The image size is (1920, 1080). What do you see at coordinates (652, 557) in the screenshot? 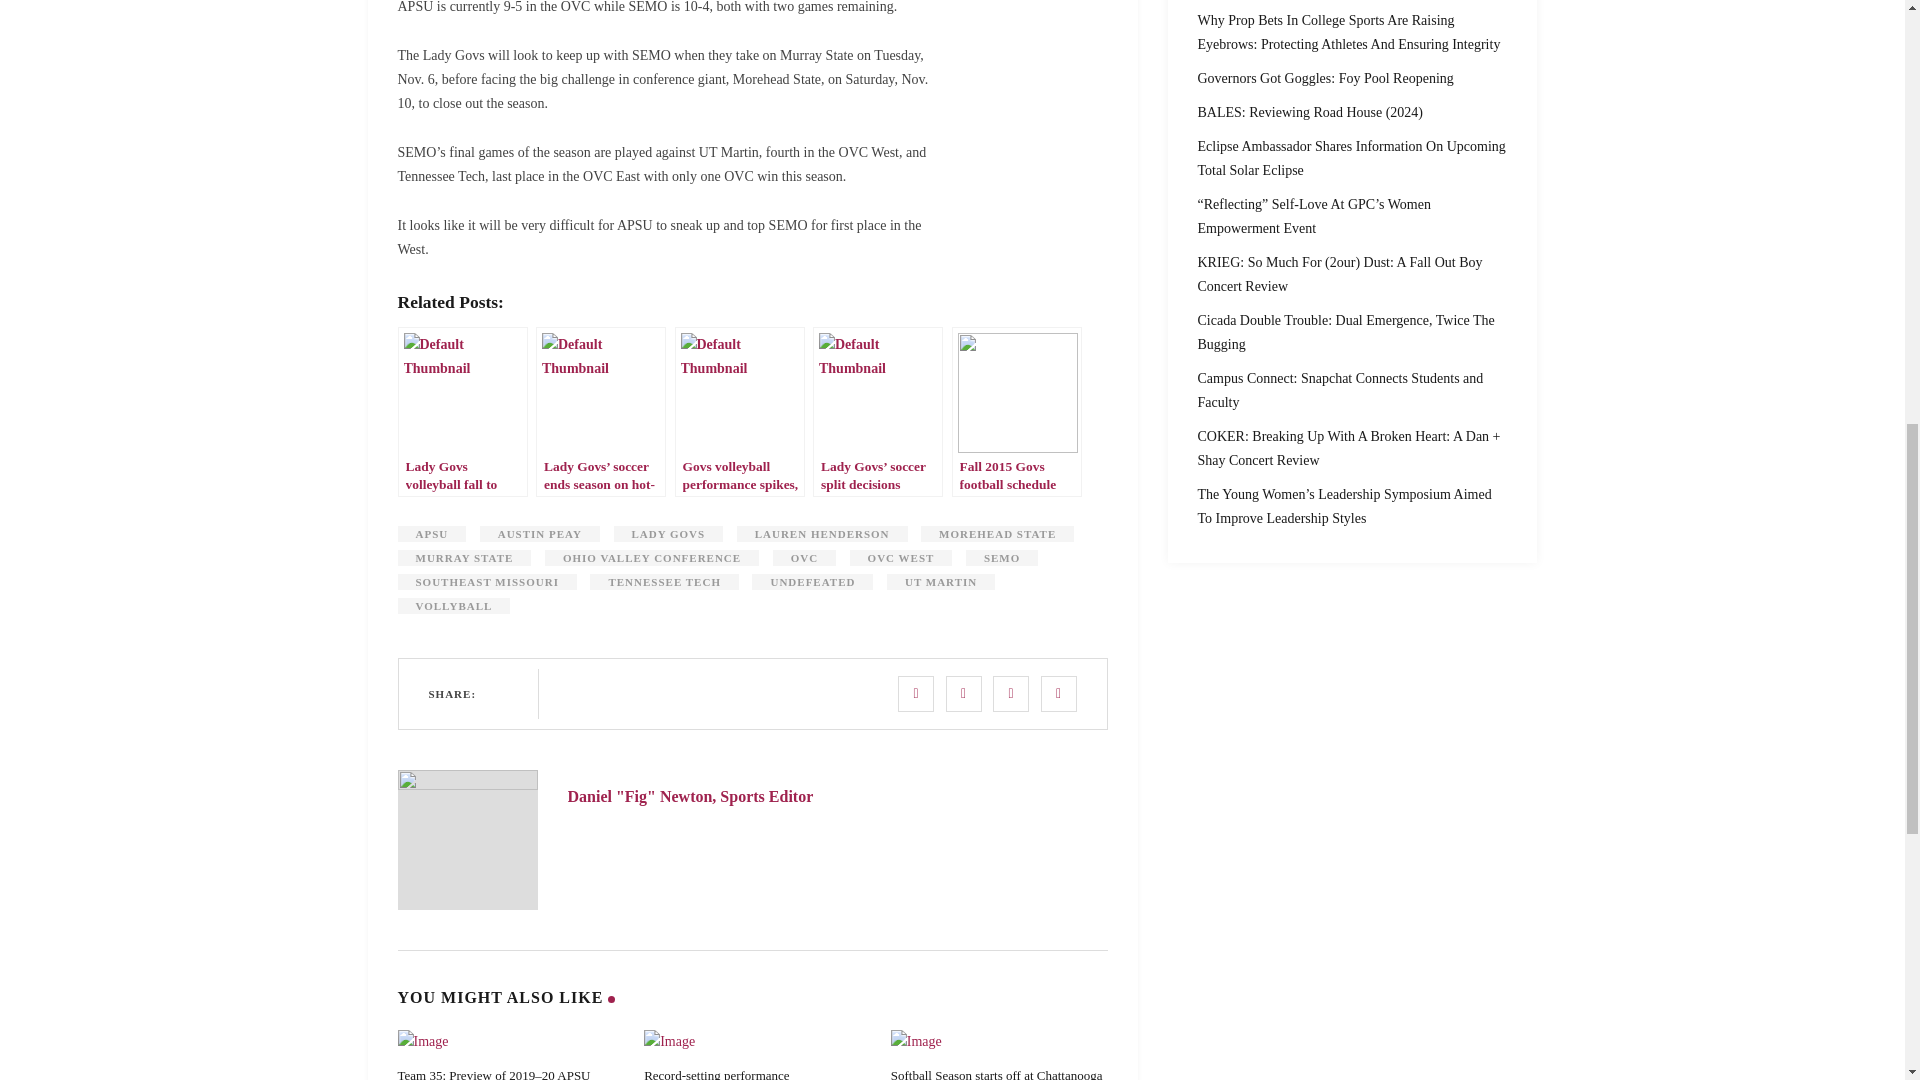
I see `OHIO VALLEY CONFERENCE` at bounding box center [652, 557].